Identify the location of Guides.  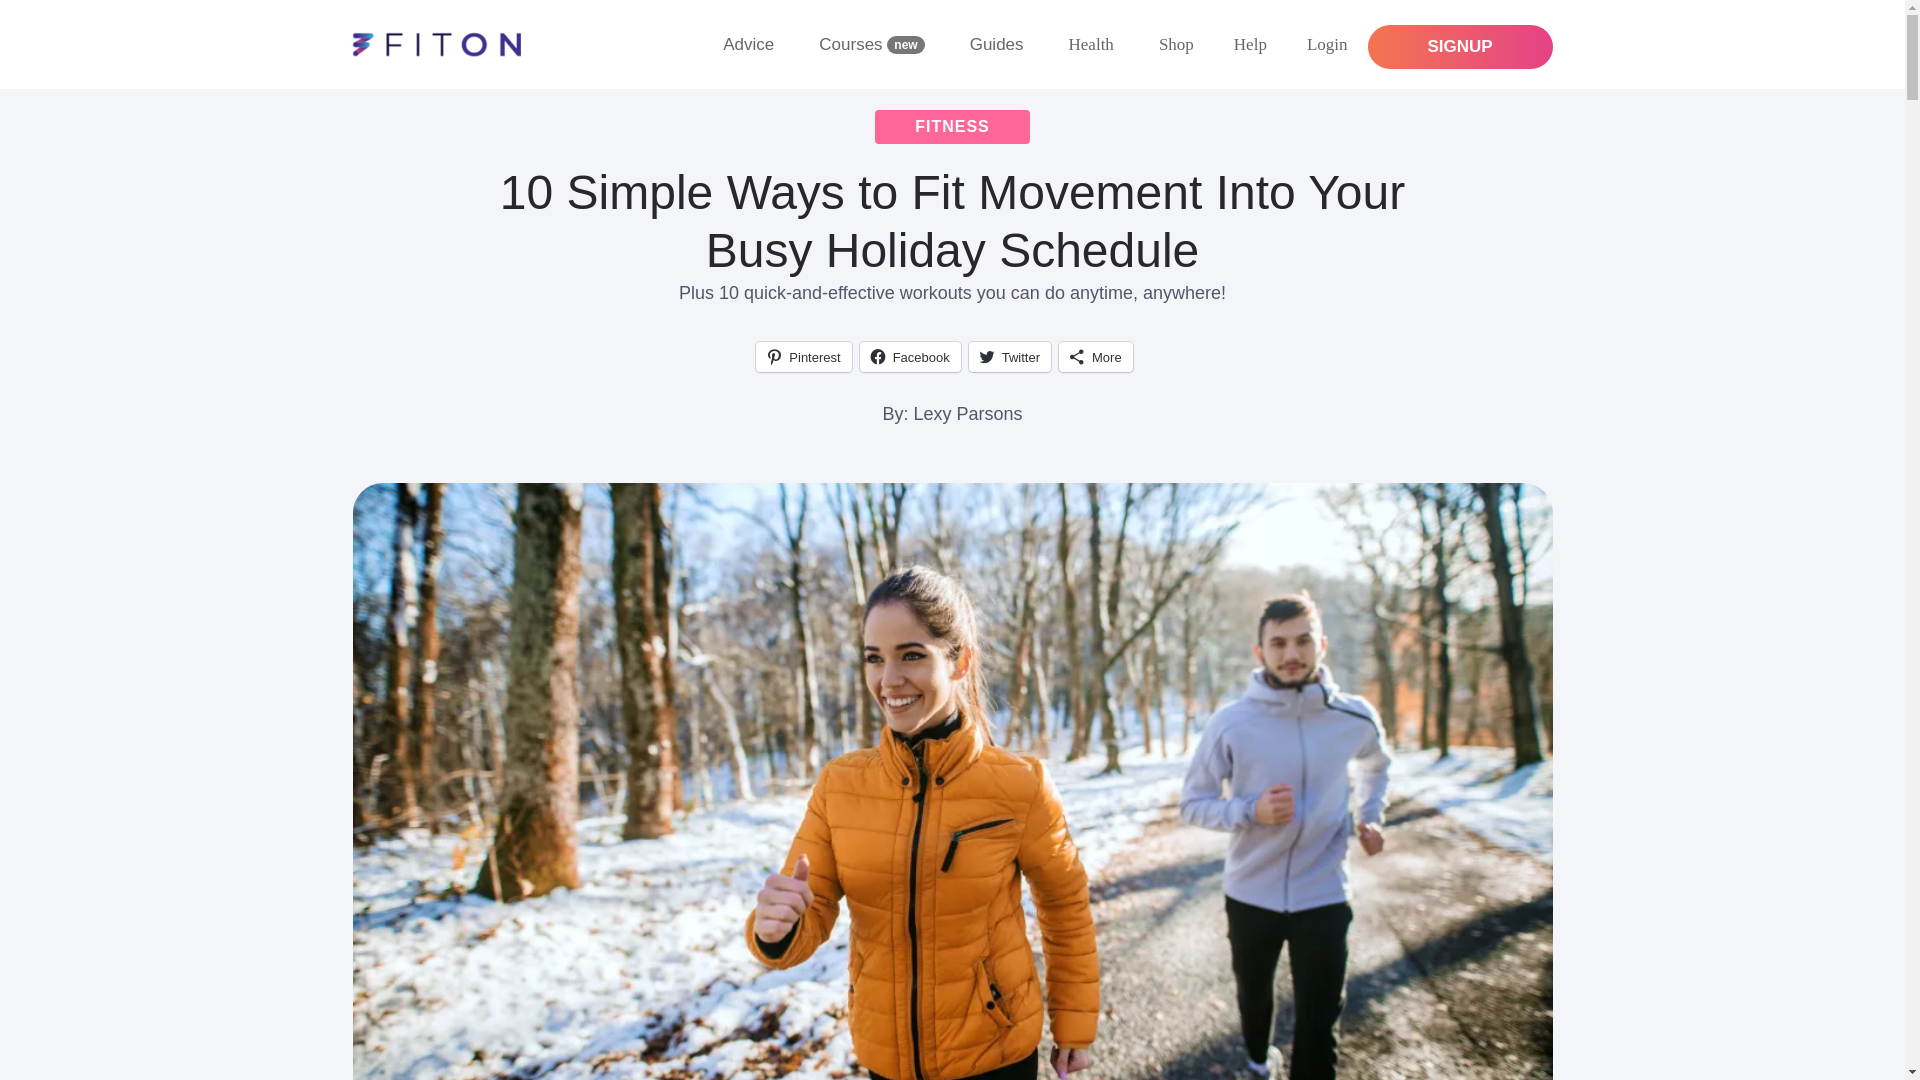
(999, 43).